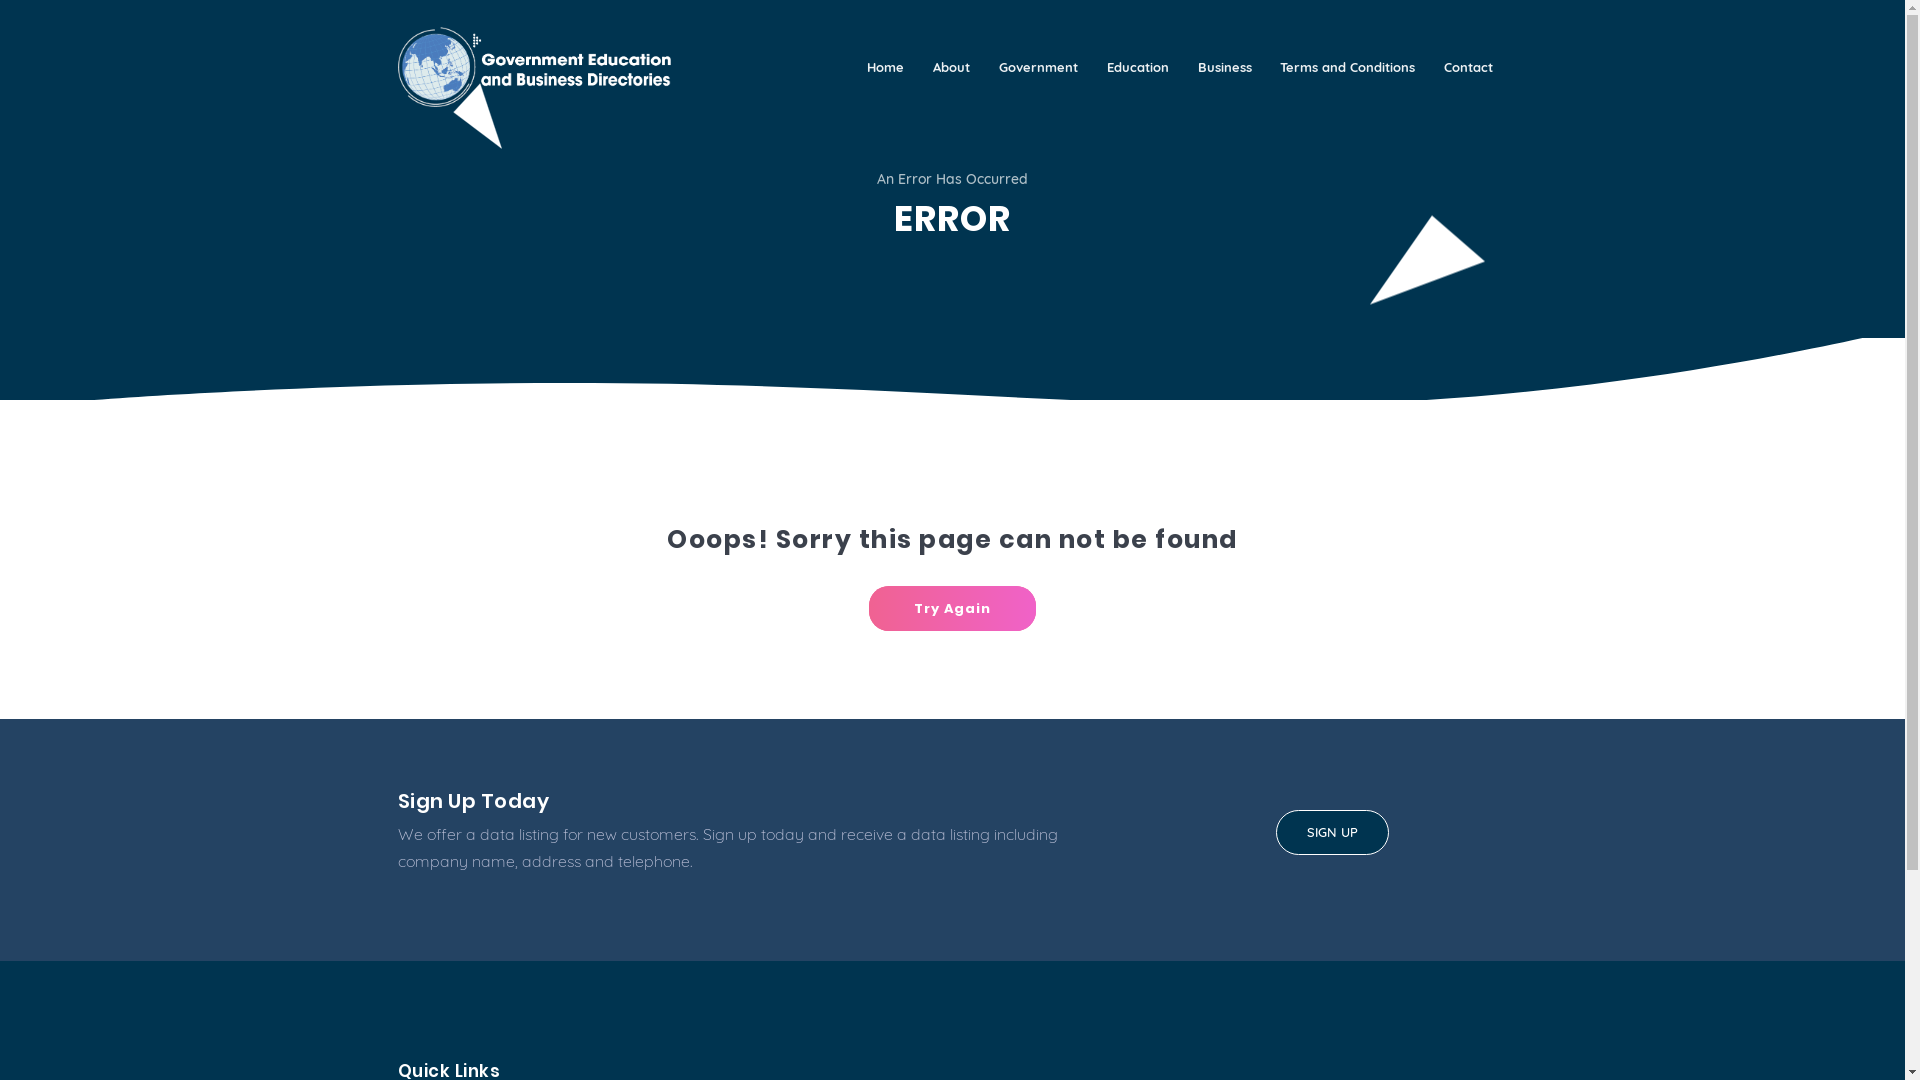  What do you see at coordinates (1348, 67) in the screenshot?
I see `Terms and Conditions` at bounding box center [1348, 67].